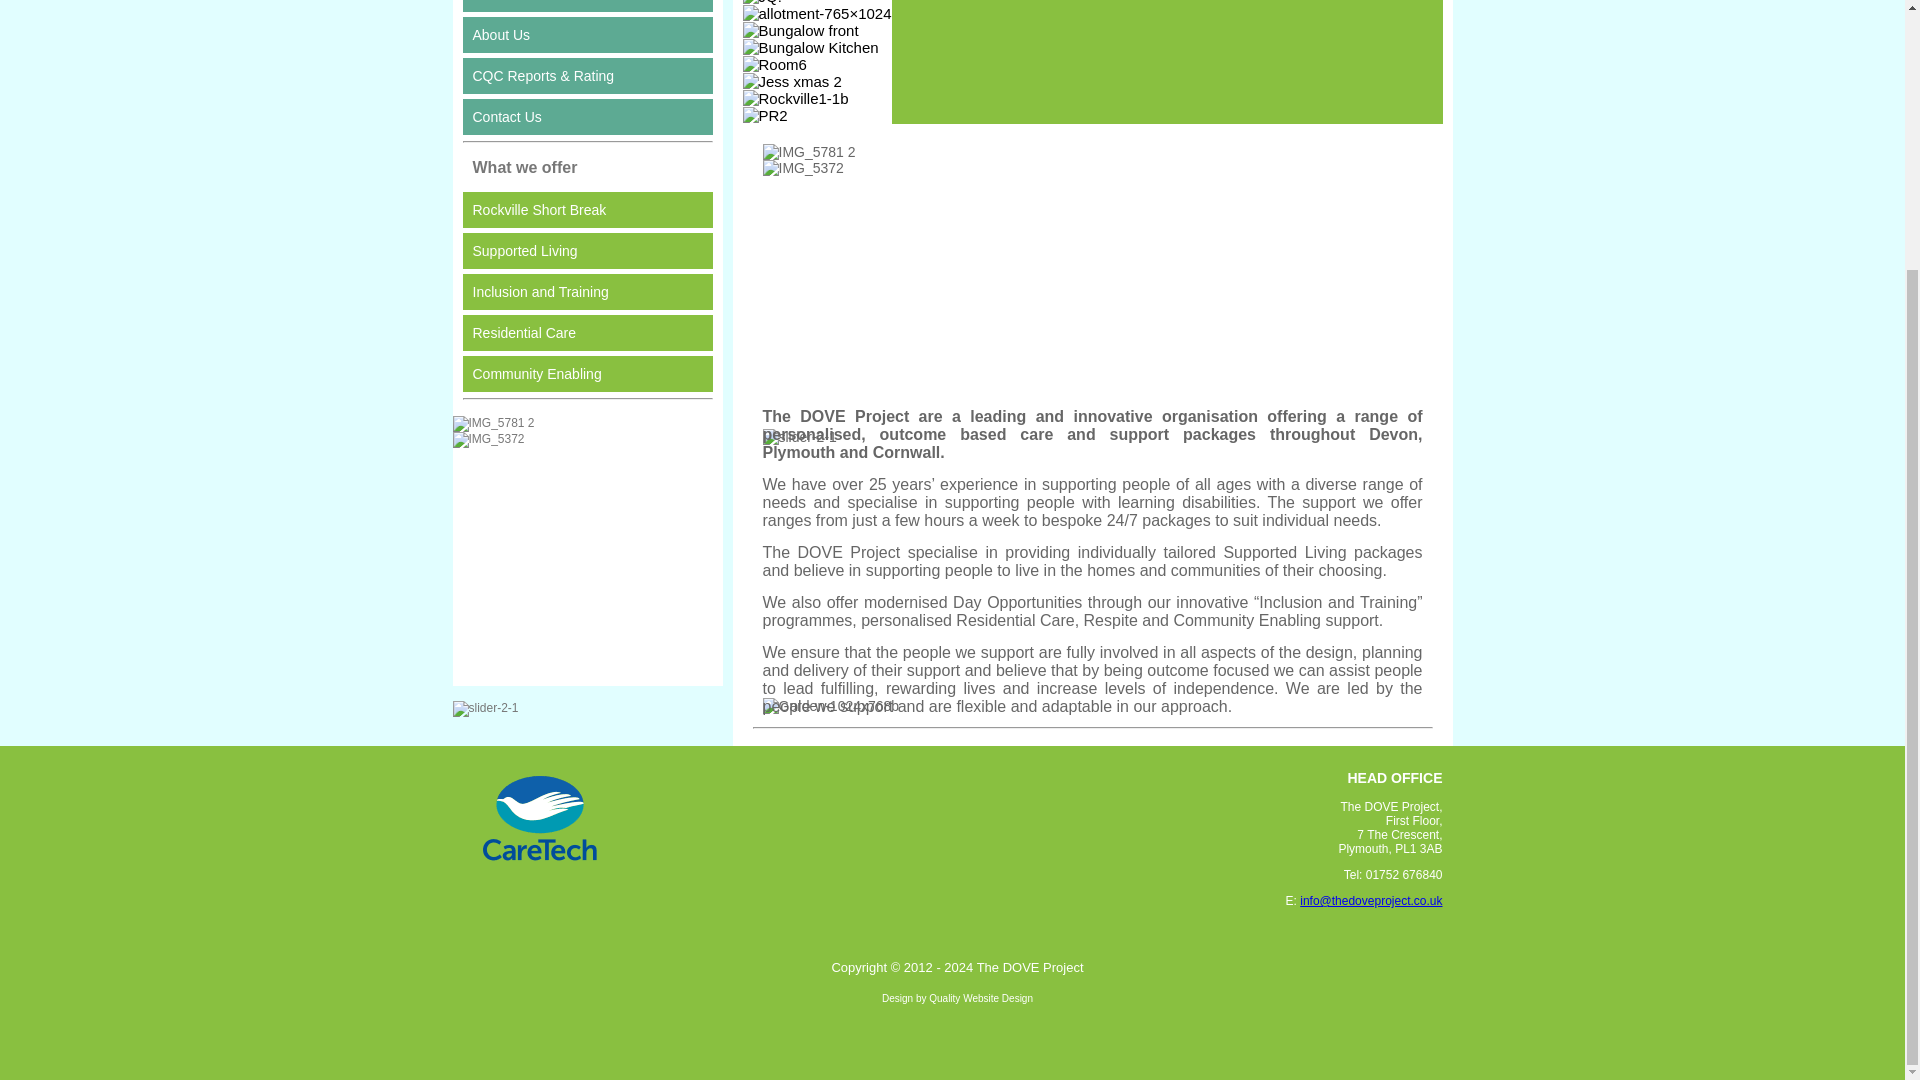 Image resolution: width=1920 pixels, height=1080 pixels. Describe the element at coordinates (587, 117) in the screenshot. I see `Contact Us` at that location.